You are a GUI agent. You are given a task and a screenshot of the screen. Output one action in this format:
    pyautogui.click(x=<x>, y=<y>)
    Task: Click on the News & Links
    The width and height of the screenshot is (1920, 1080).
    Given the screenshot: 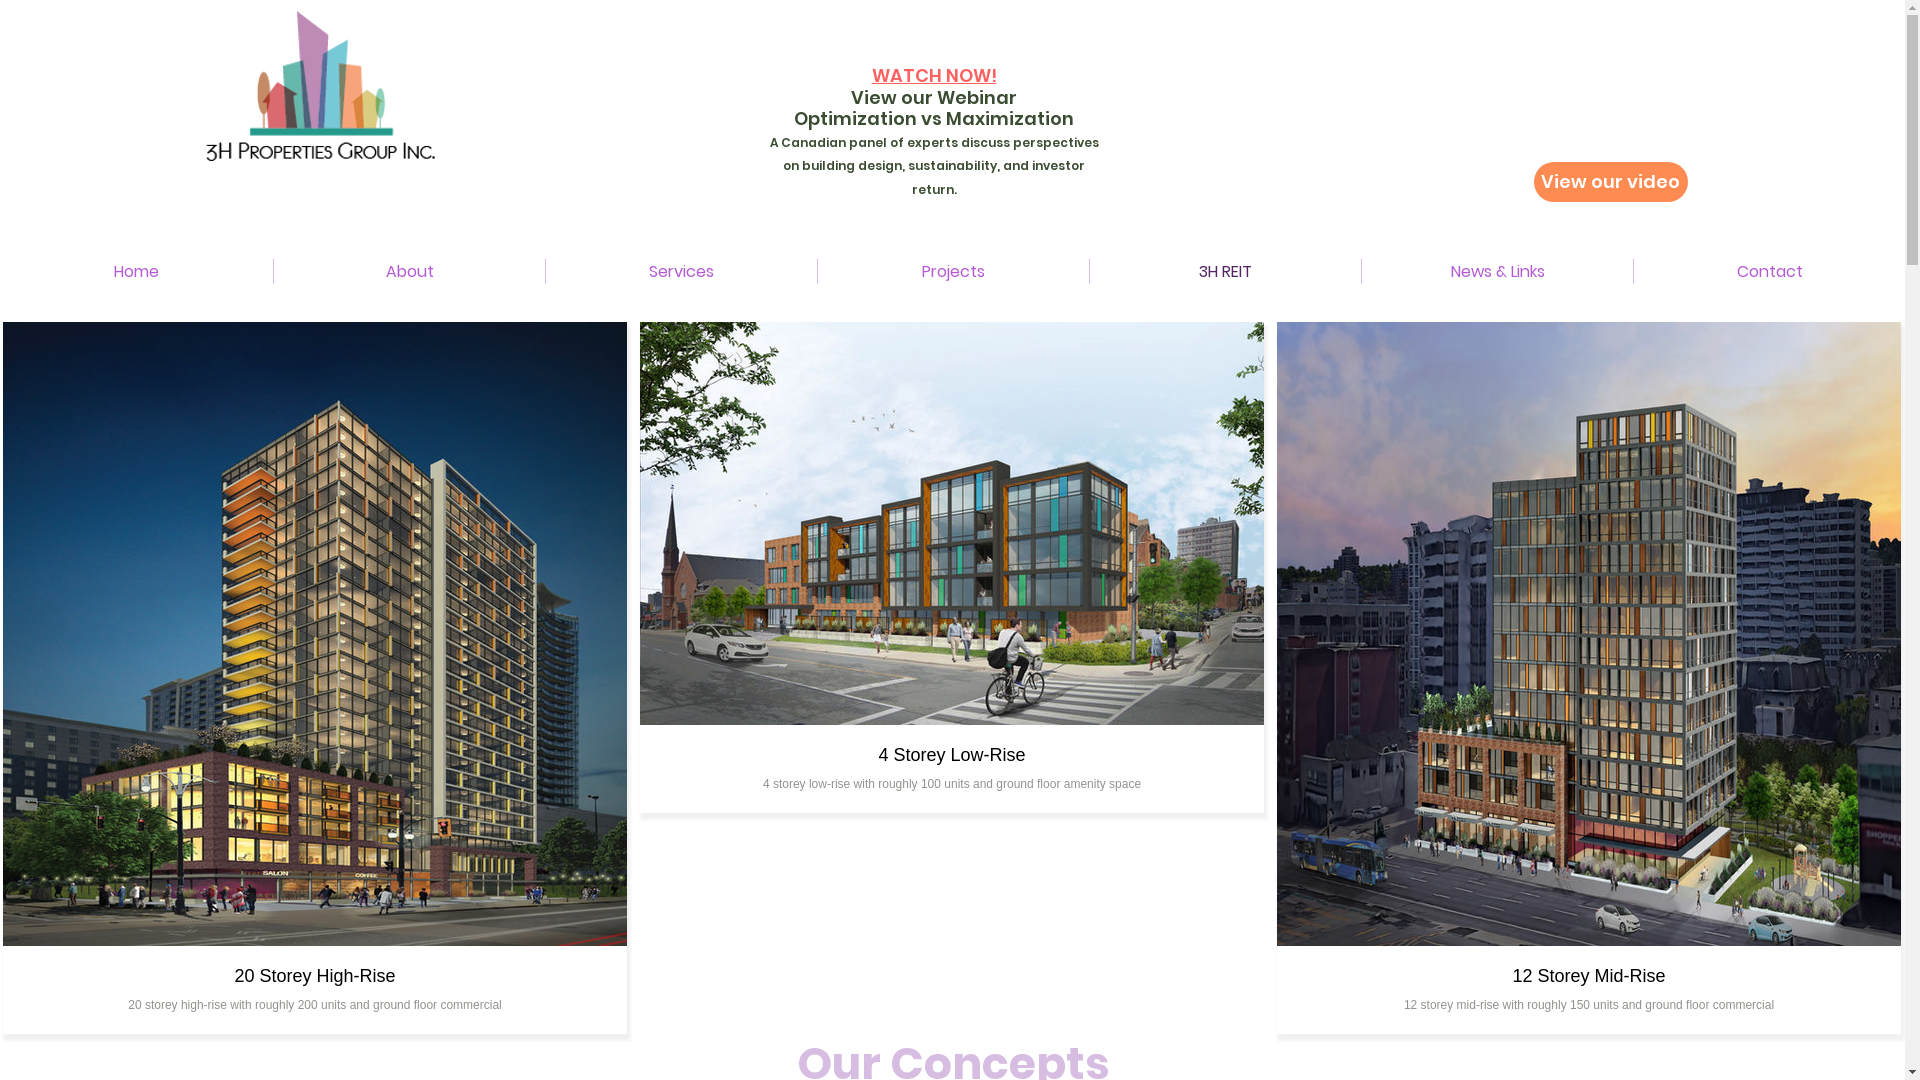 What is the action you would take?
    pyautogui.click(x=1498, y=272)
    